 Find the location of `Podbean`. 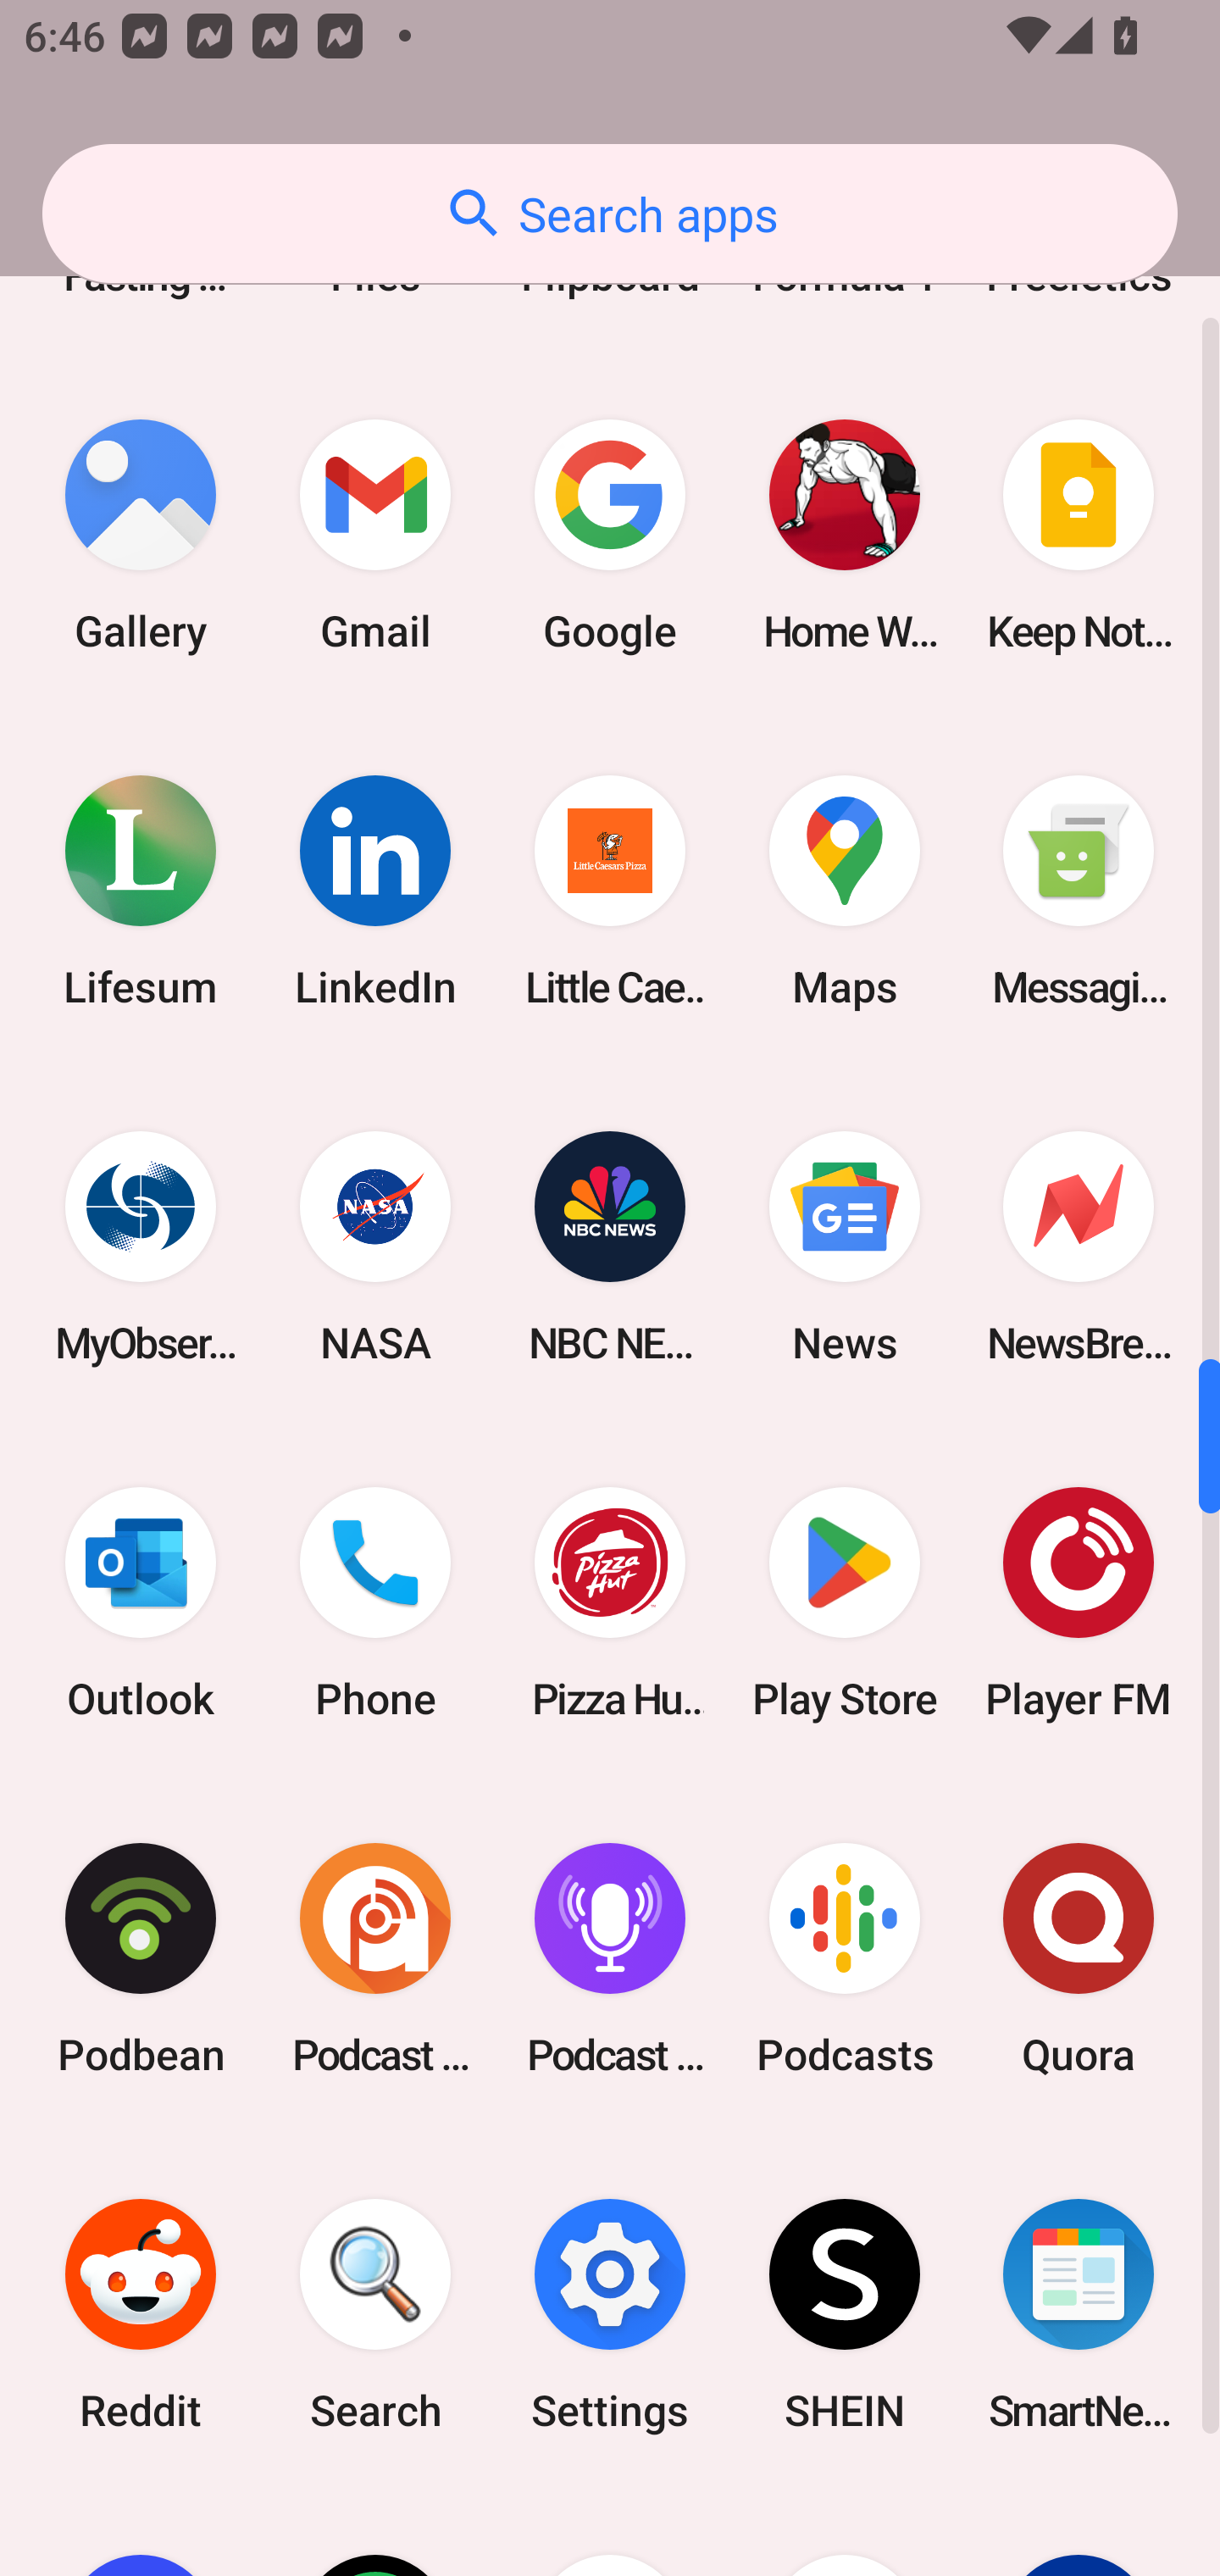

Podbean is located at coordinates (141, 1959).